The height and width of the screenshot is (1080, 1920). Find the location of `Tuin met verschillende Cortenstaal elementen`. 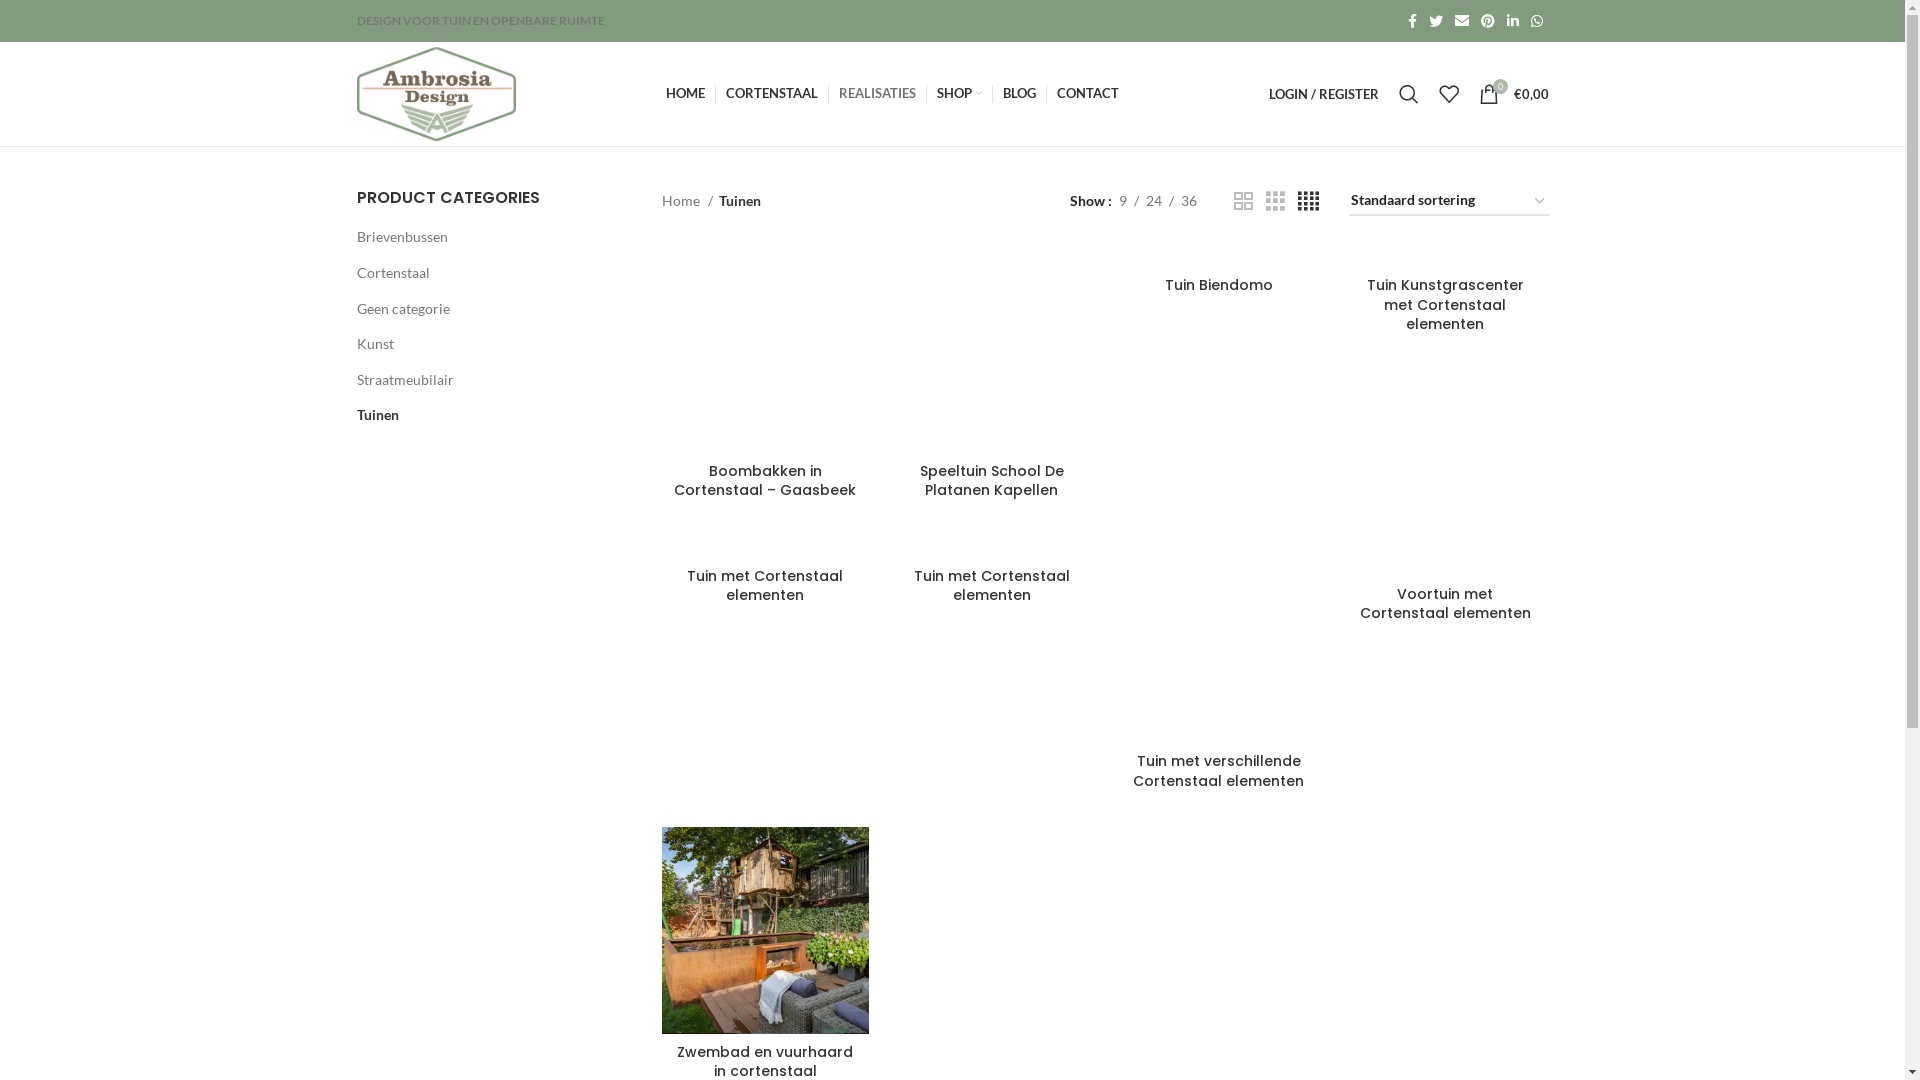

Tuin met verschillende Cortenstaal elementen is located at coordinates (1218, 771).